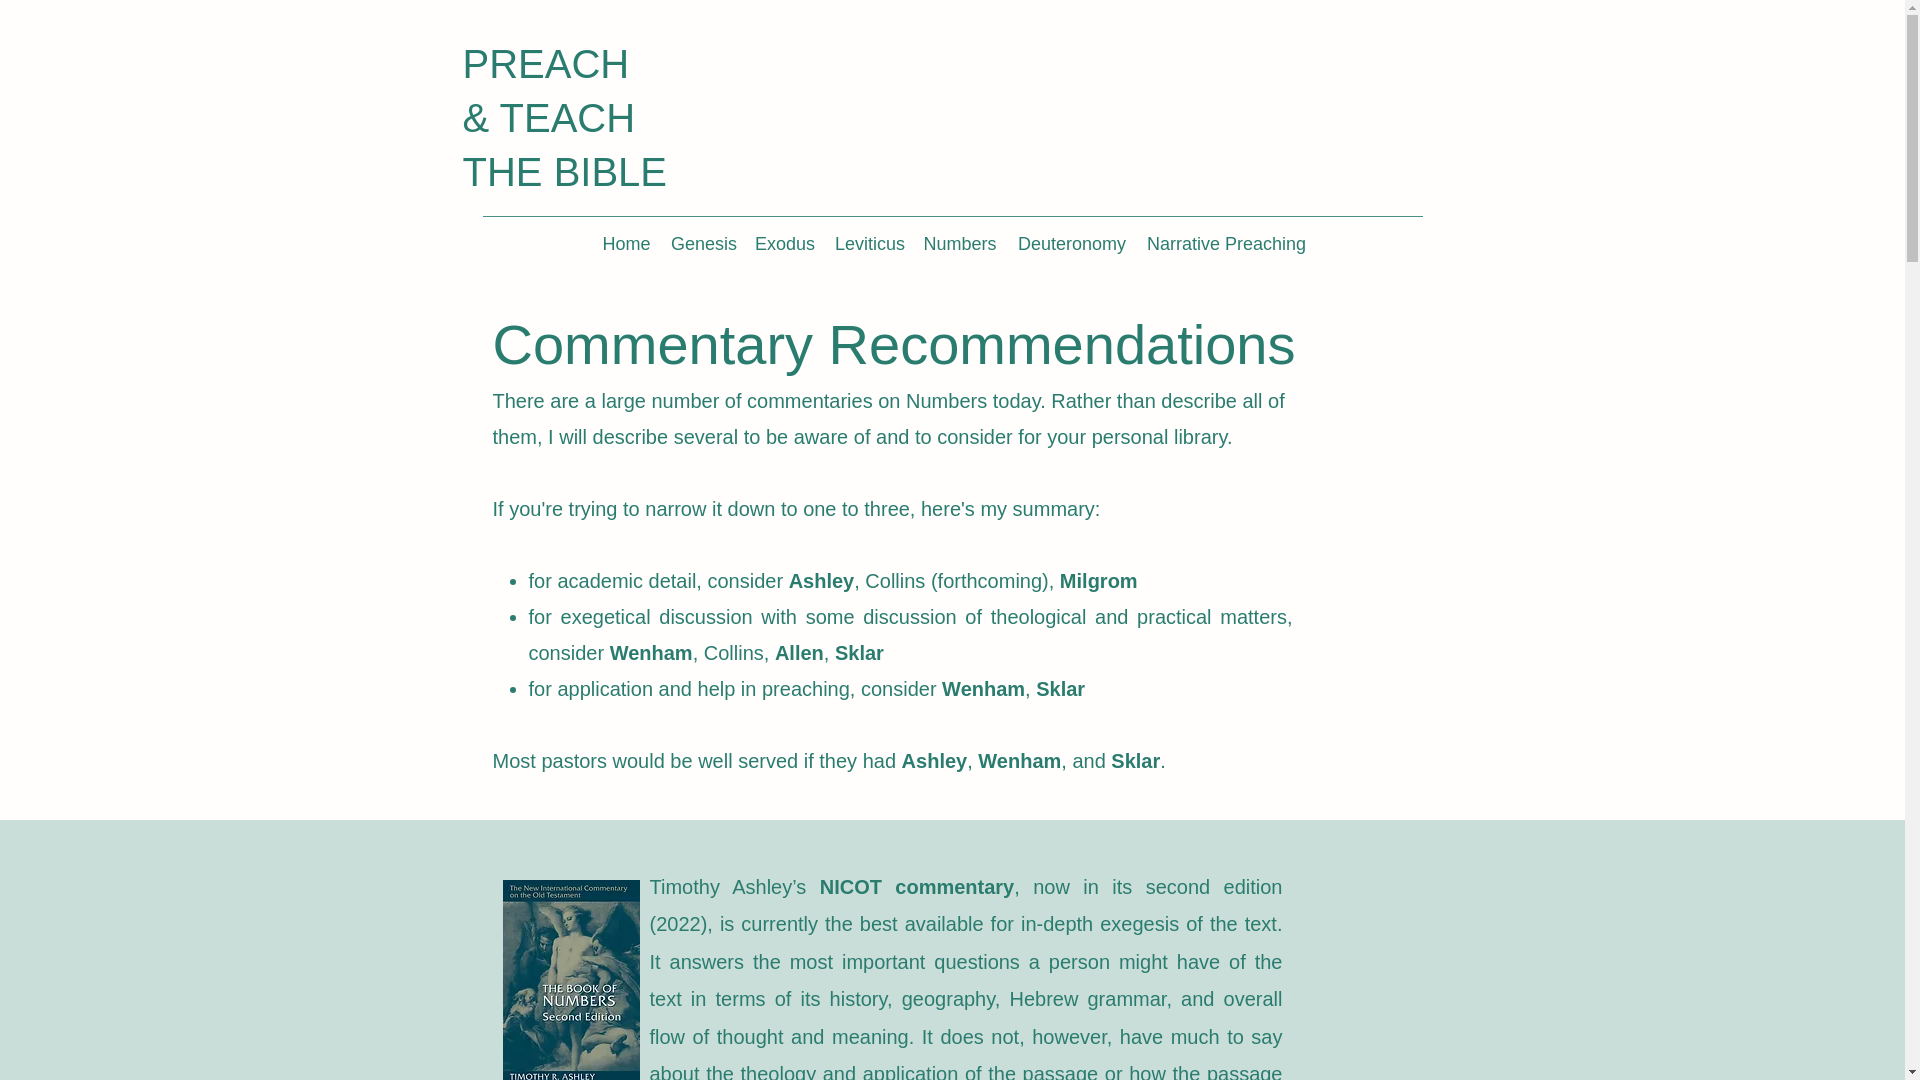 This screenshot has height=1080, width=1920. Describe the element at coordinates (1135, 760) in the screenshot. I see `Sklar` at that location.